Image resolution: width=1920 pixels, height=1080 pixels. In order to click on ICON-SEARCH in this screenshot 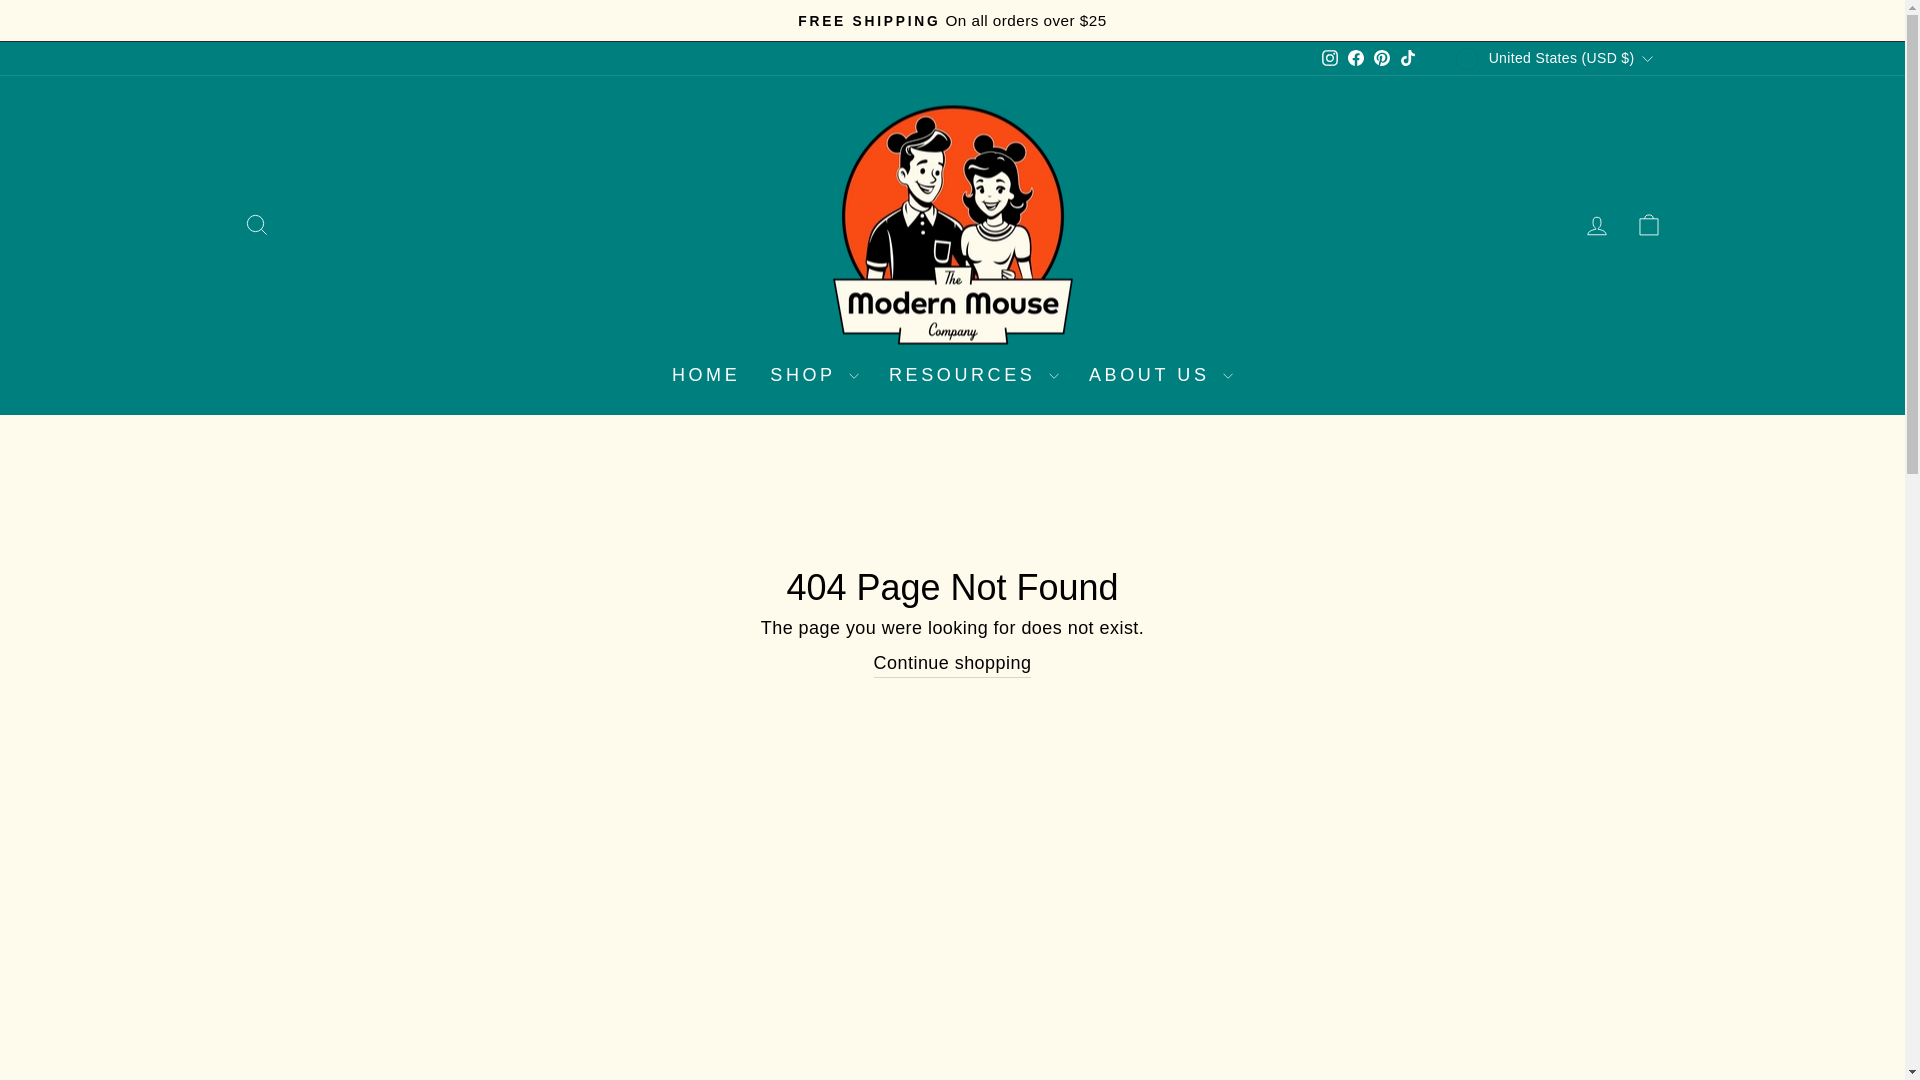, I will do `click(256, 224)`.